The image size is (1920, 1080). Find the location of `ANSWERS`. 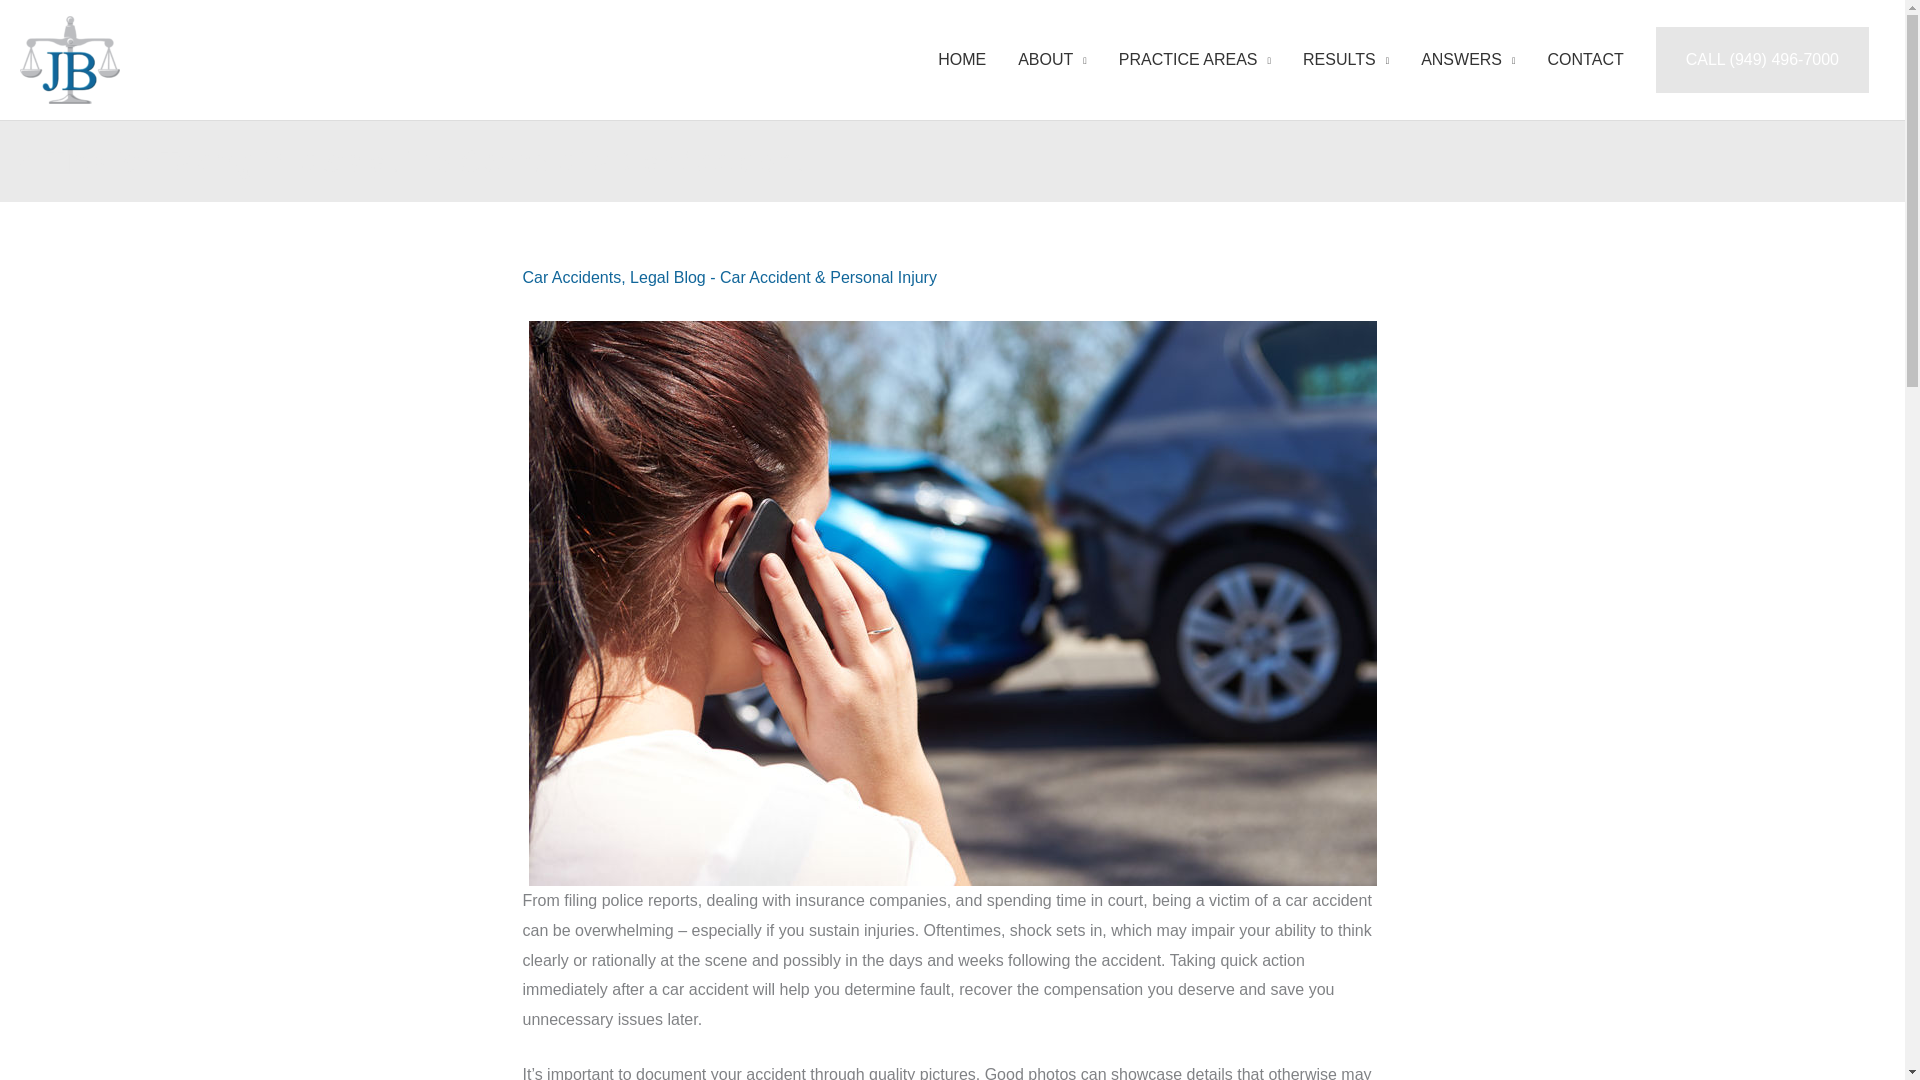

ANSWERS is located at coordinates (1468, 60).